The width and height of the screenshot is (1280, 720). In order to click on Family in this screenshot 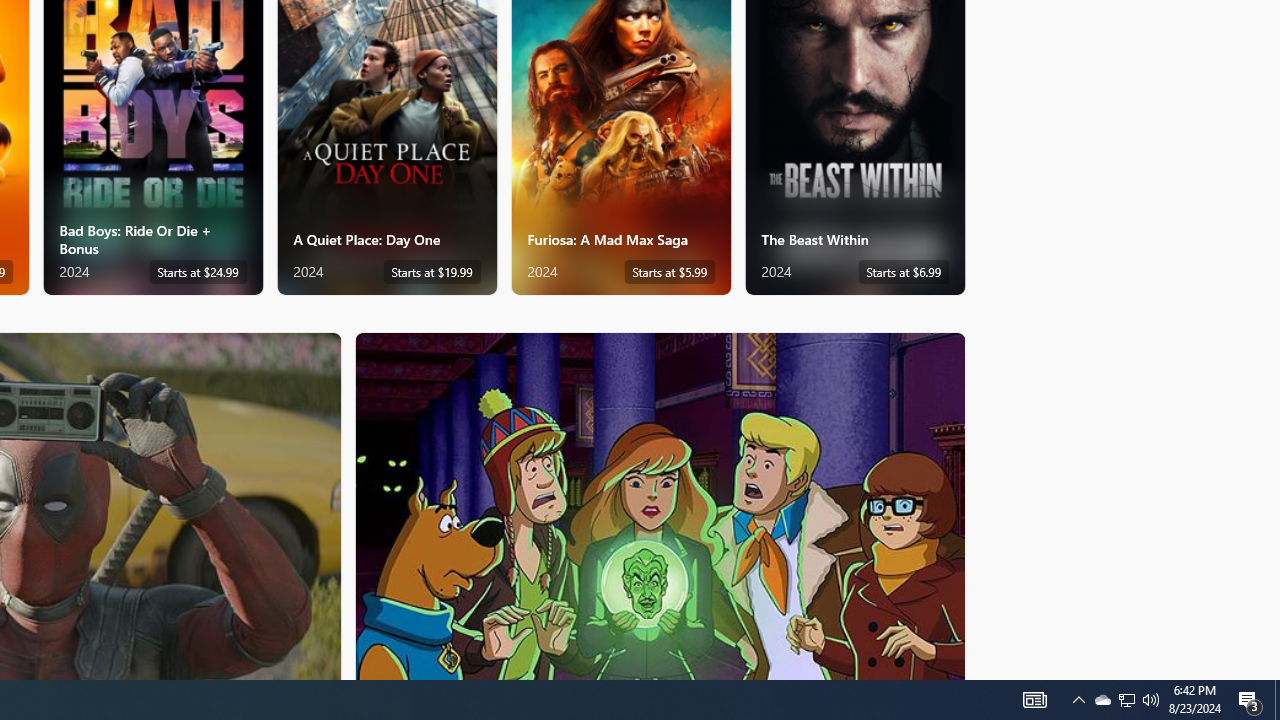, I will do `click(660, 505)`.